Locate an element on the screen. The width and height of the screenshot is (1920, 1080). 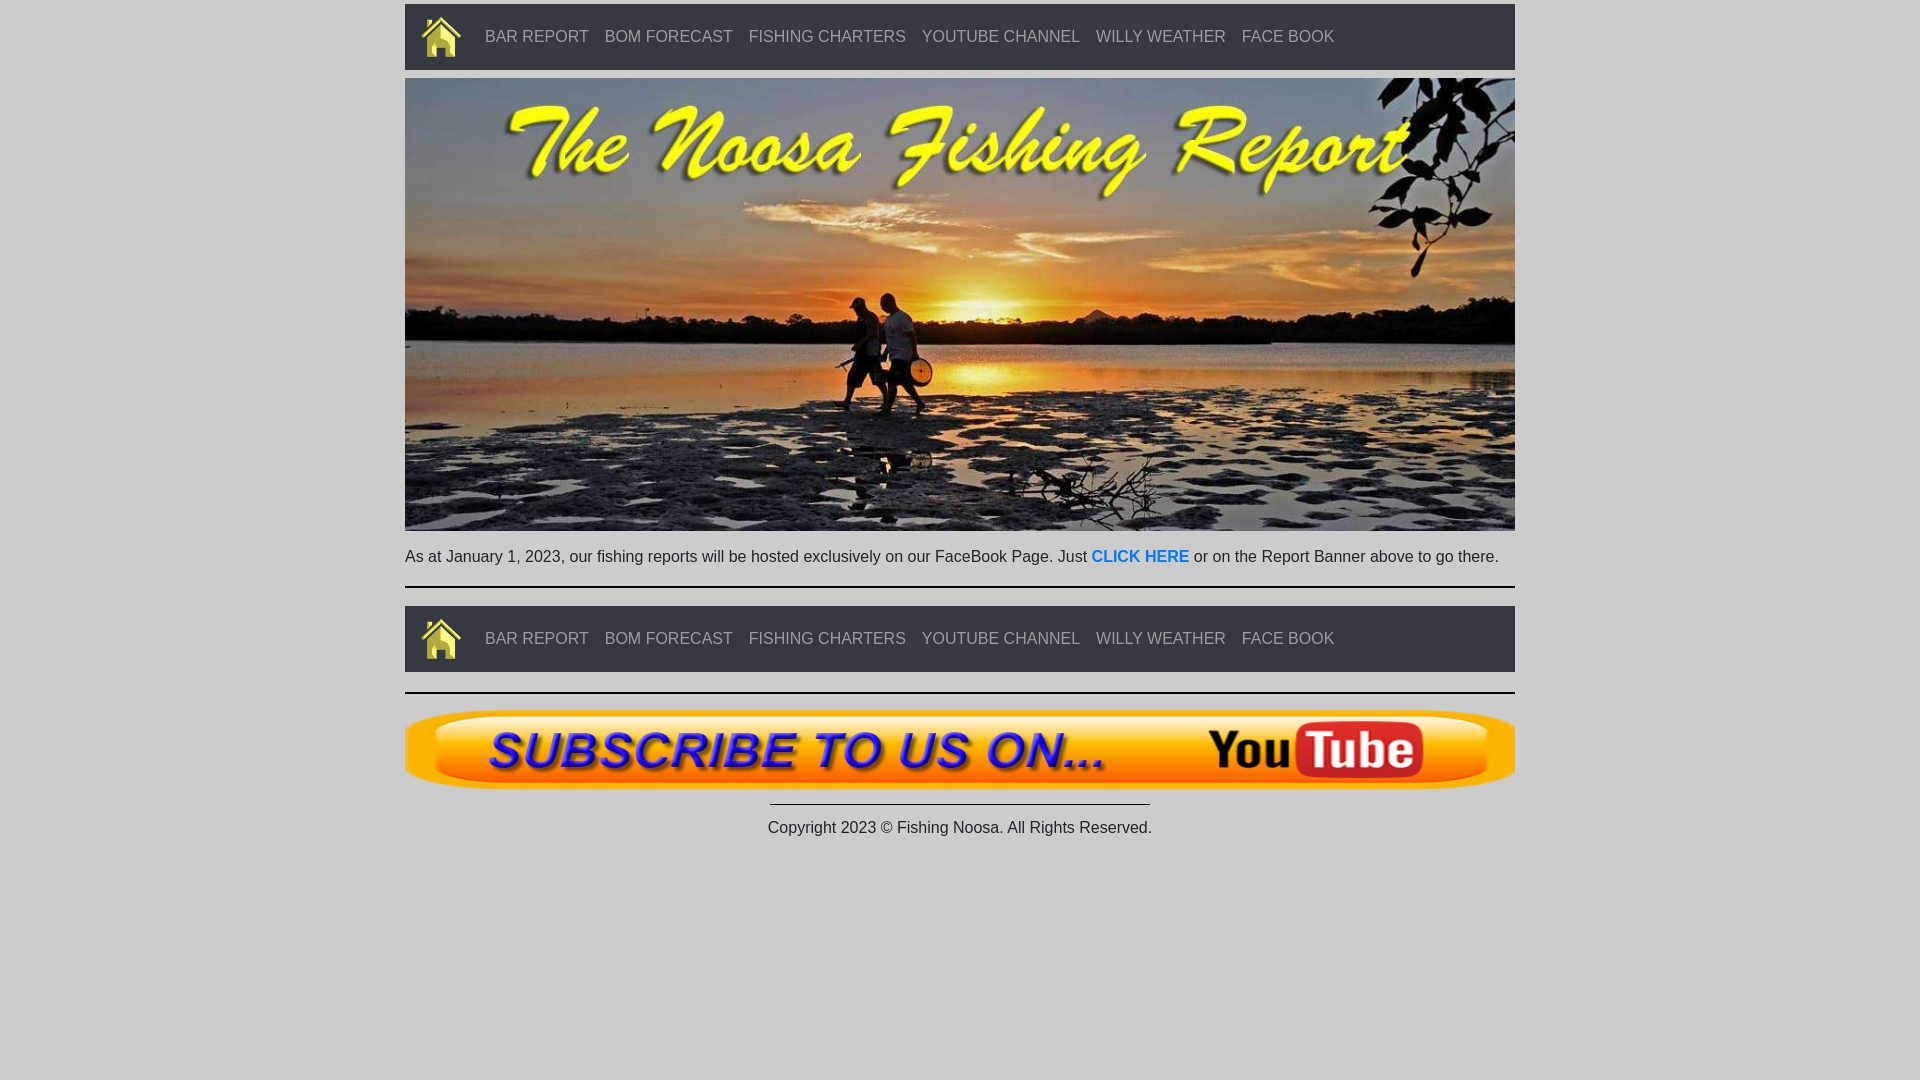
BAR REPORT is located at coordinates (537, 639).